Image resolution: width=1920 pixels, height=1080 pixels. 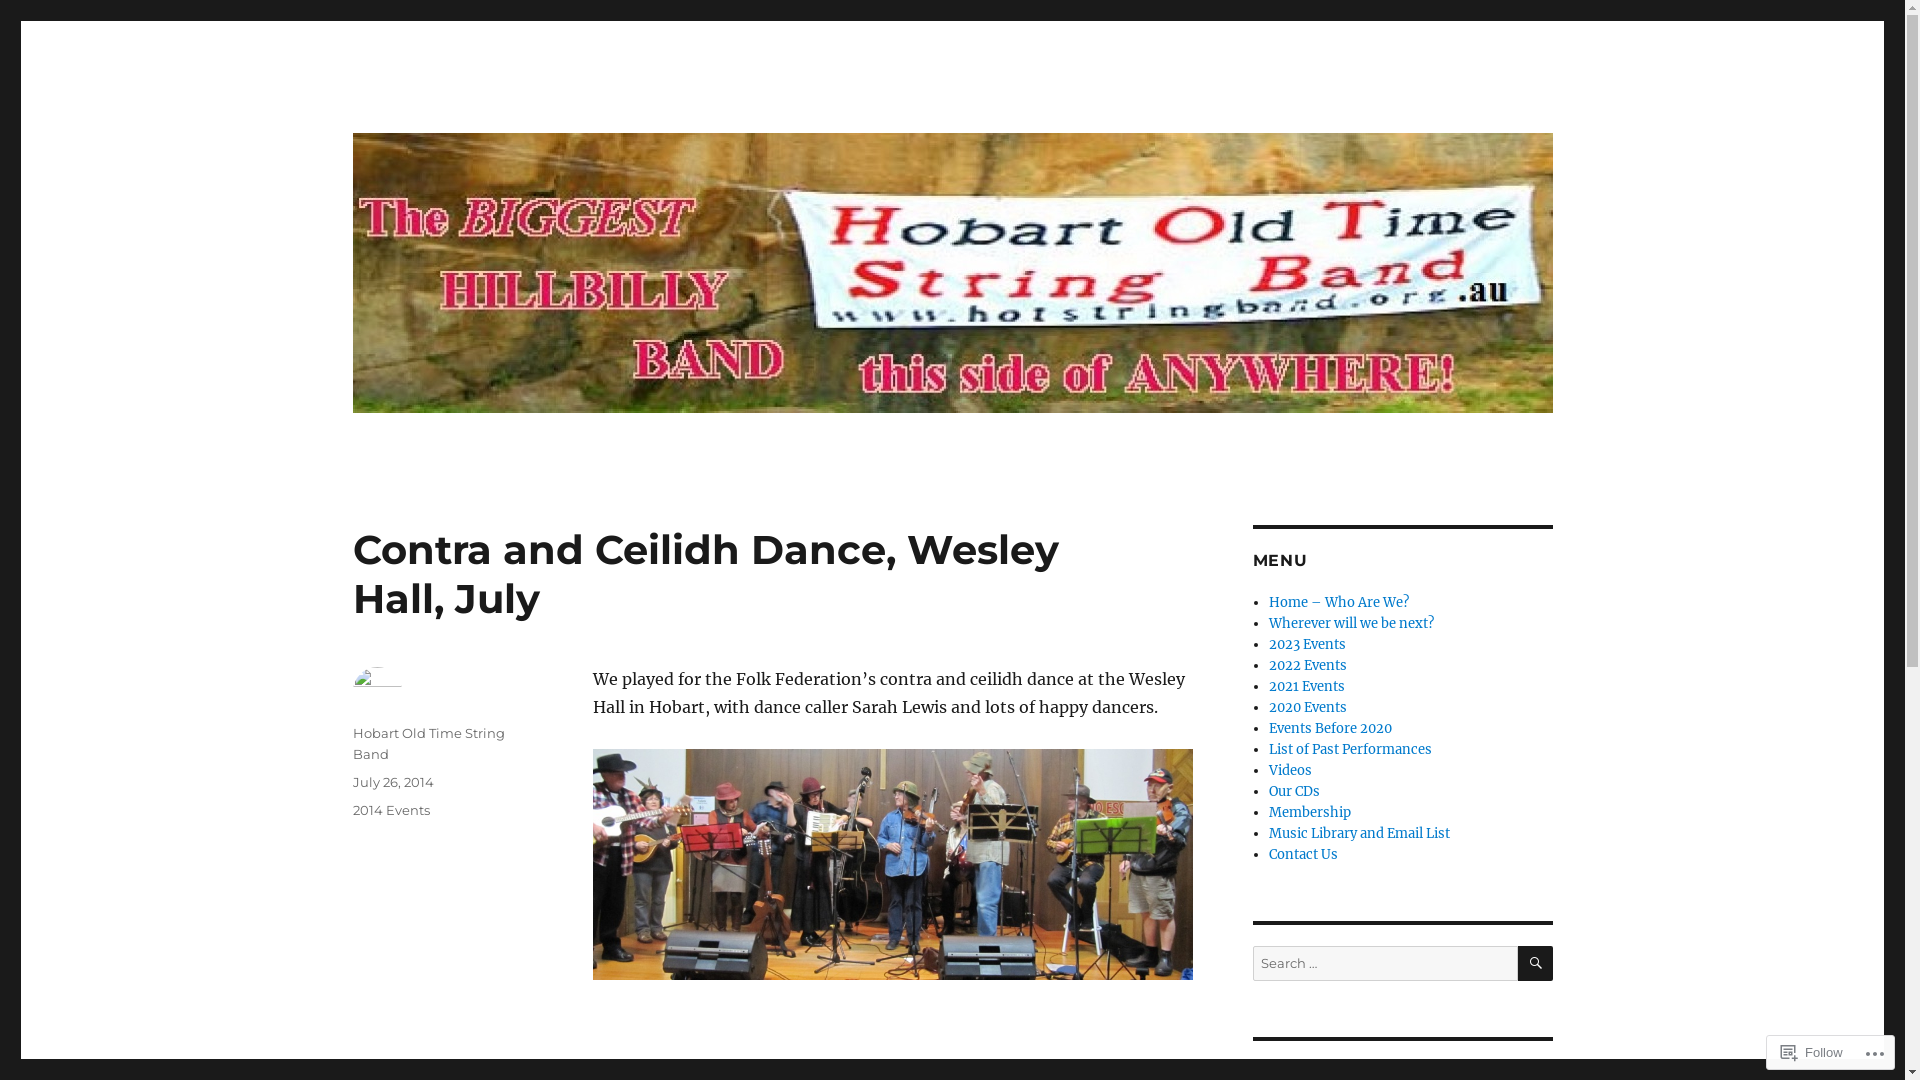 I want to click on Events Before 2020, so click(x=1330, y=728).